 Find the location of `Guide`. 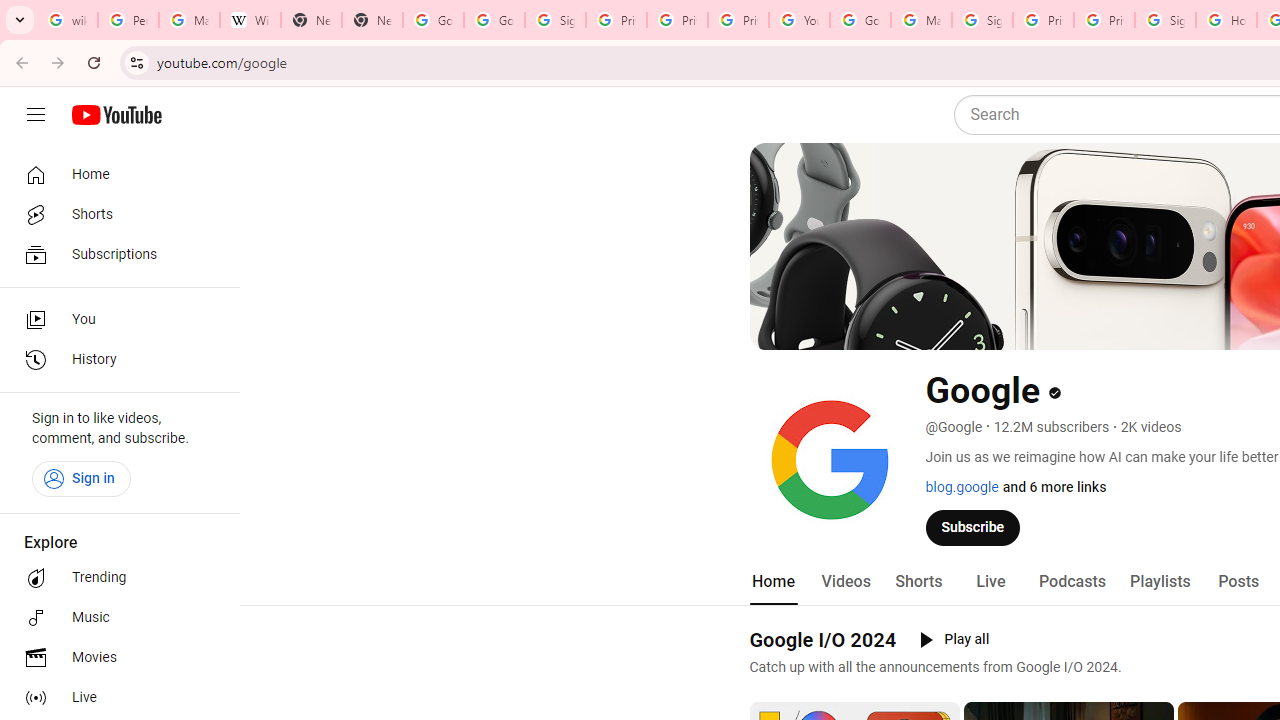

Guide is located at coordinates (36, 115).